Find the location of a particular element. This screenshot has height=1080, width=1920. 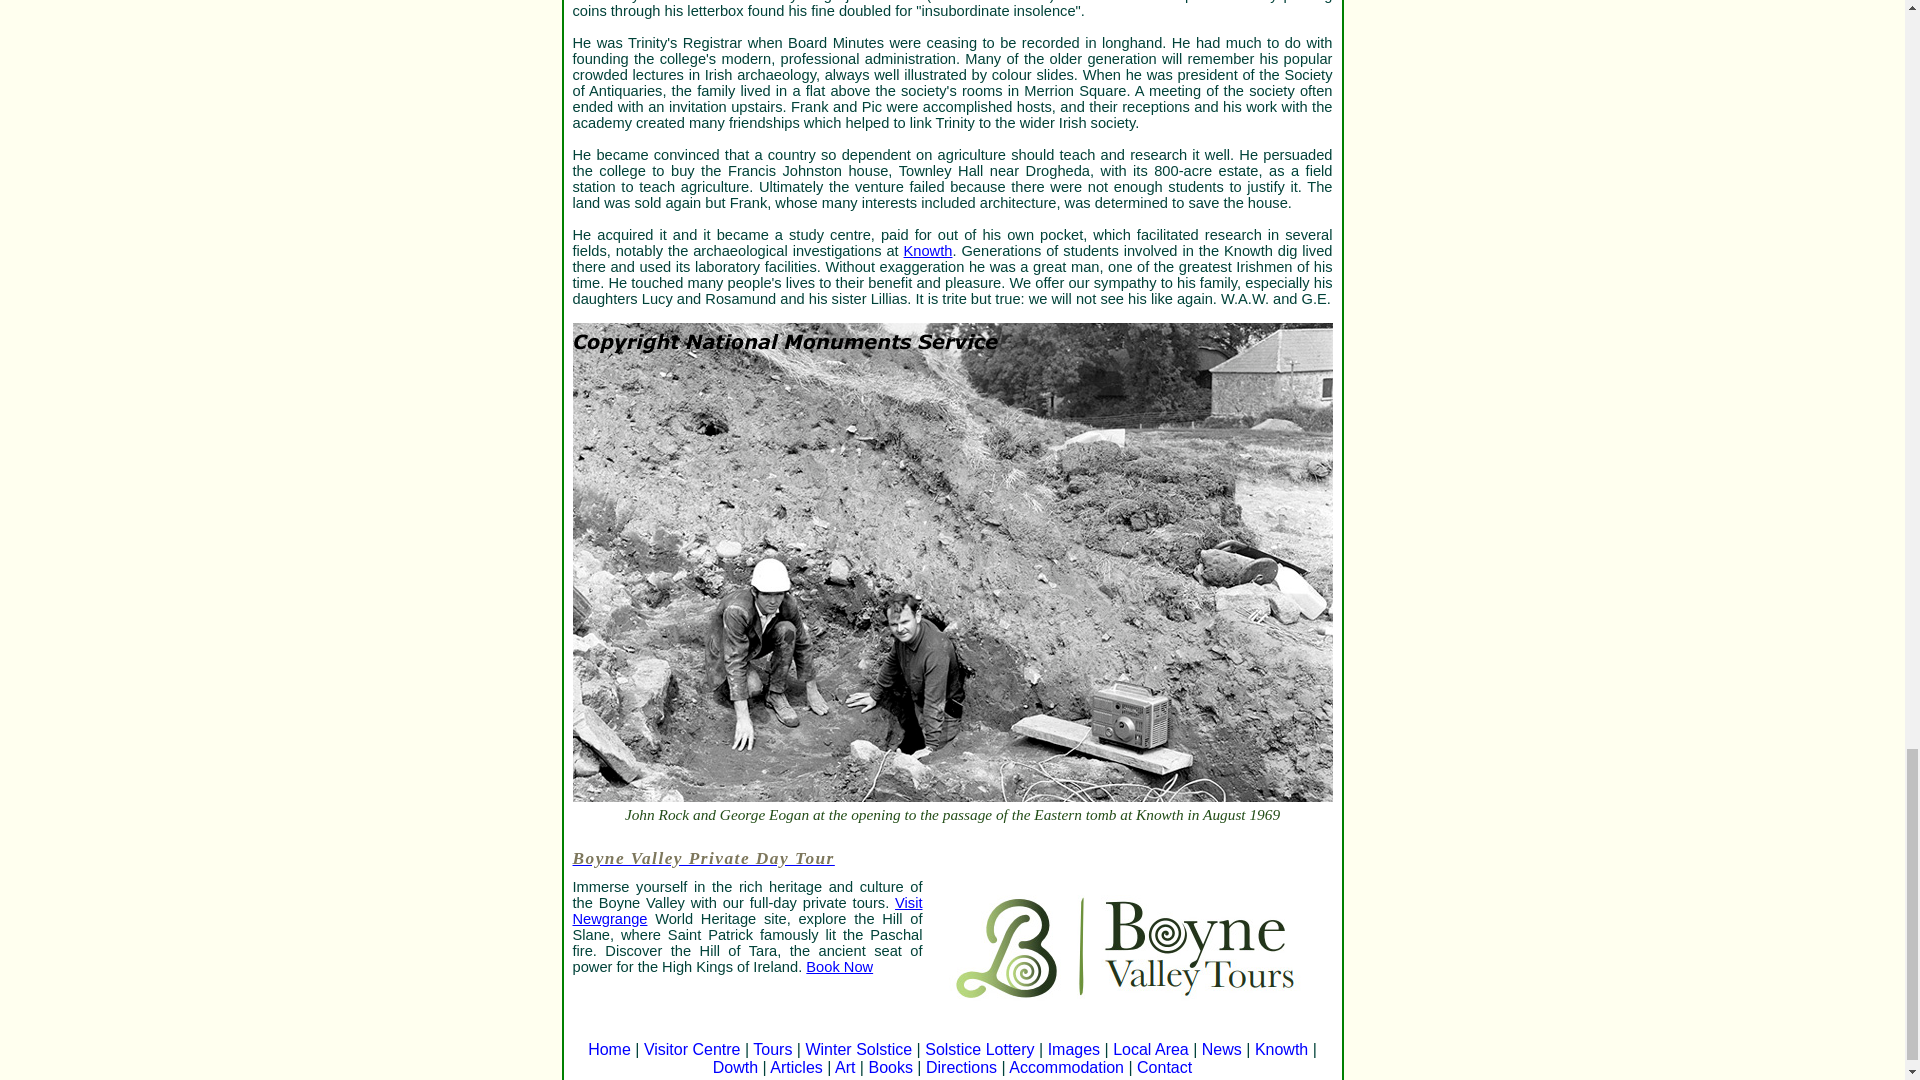

Home is located at coordinates (609, 1050).